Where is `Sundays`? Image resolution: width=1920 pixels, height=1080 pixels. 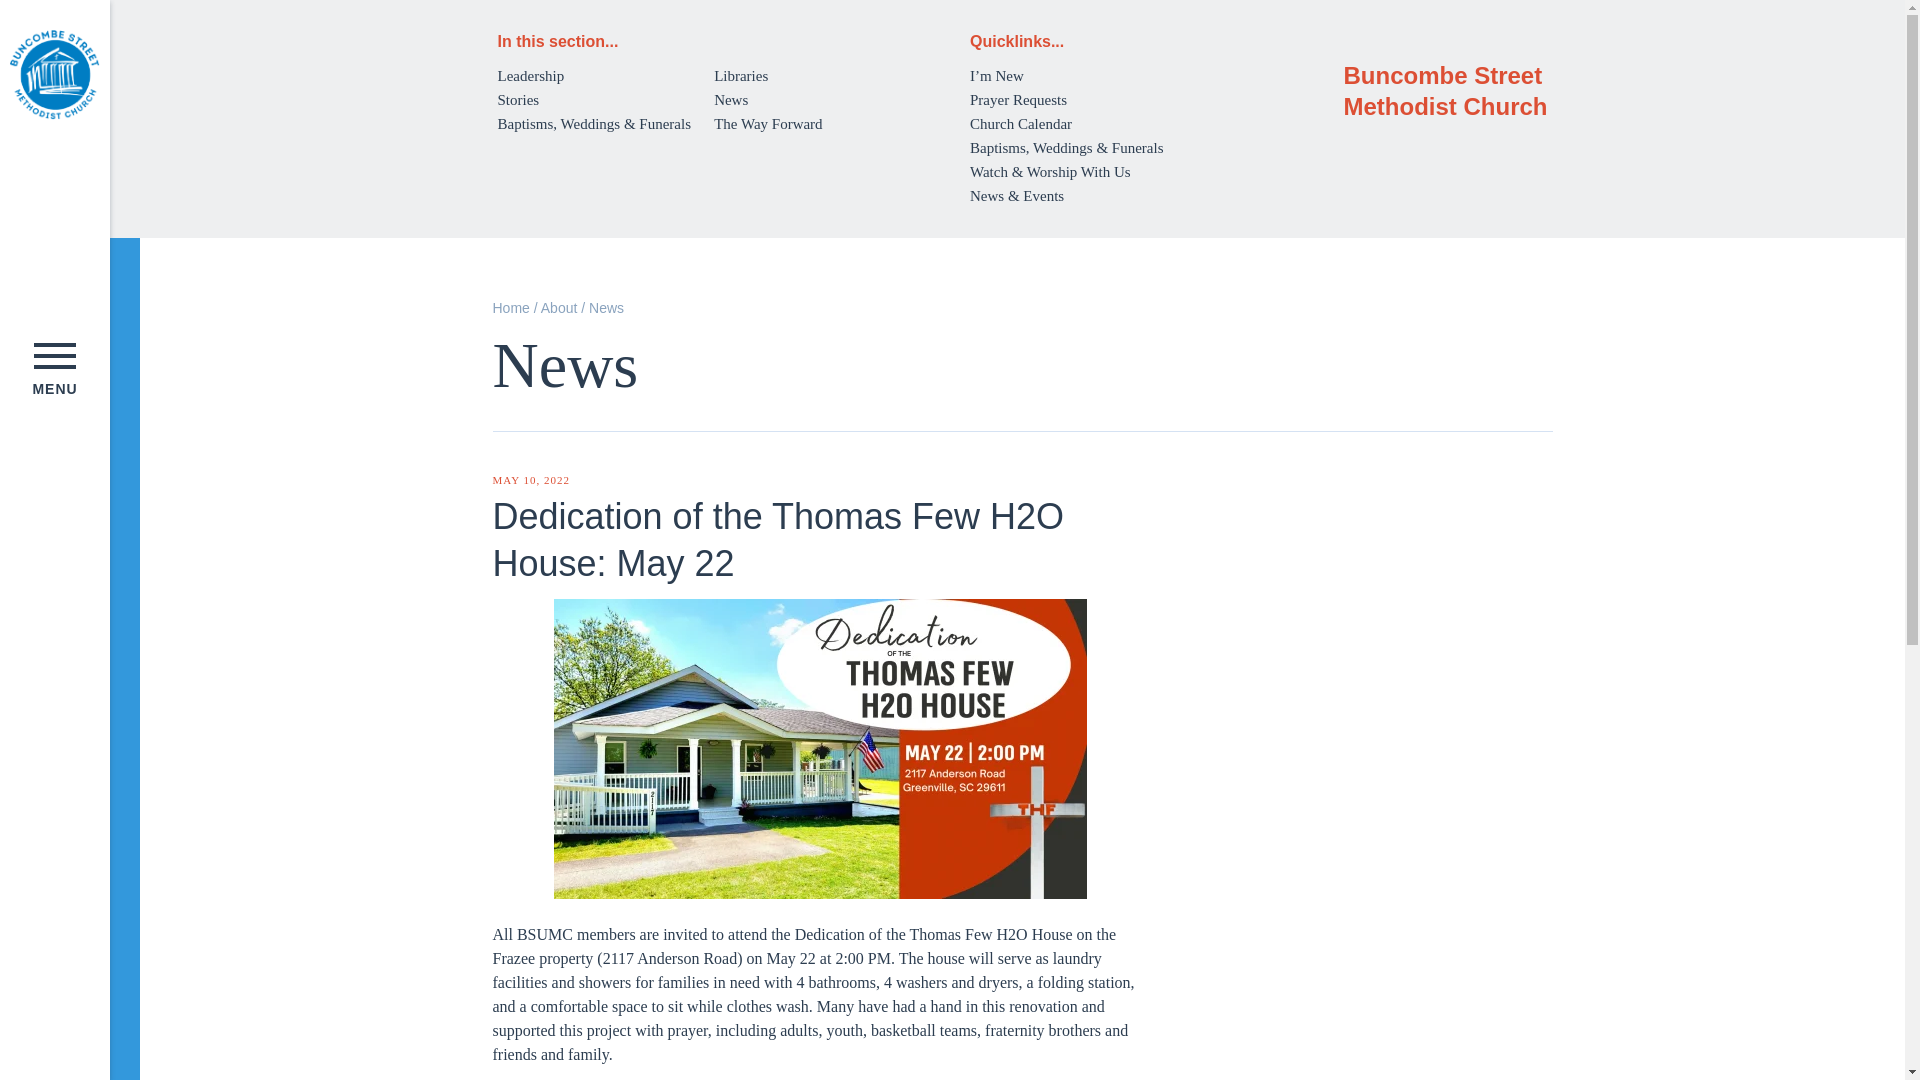 Sundays is located at coordinates (4, 432).